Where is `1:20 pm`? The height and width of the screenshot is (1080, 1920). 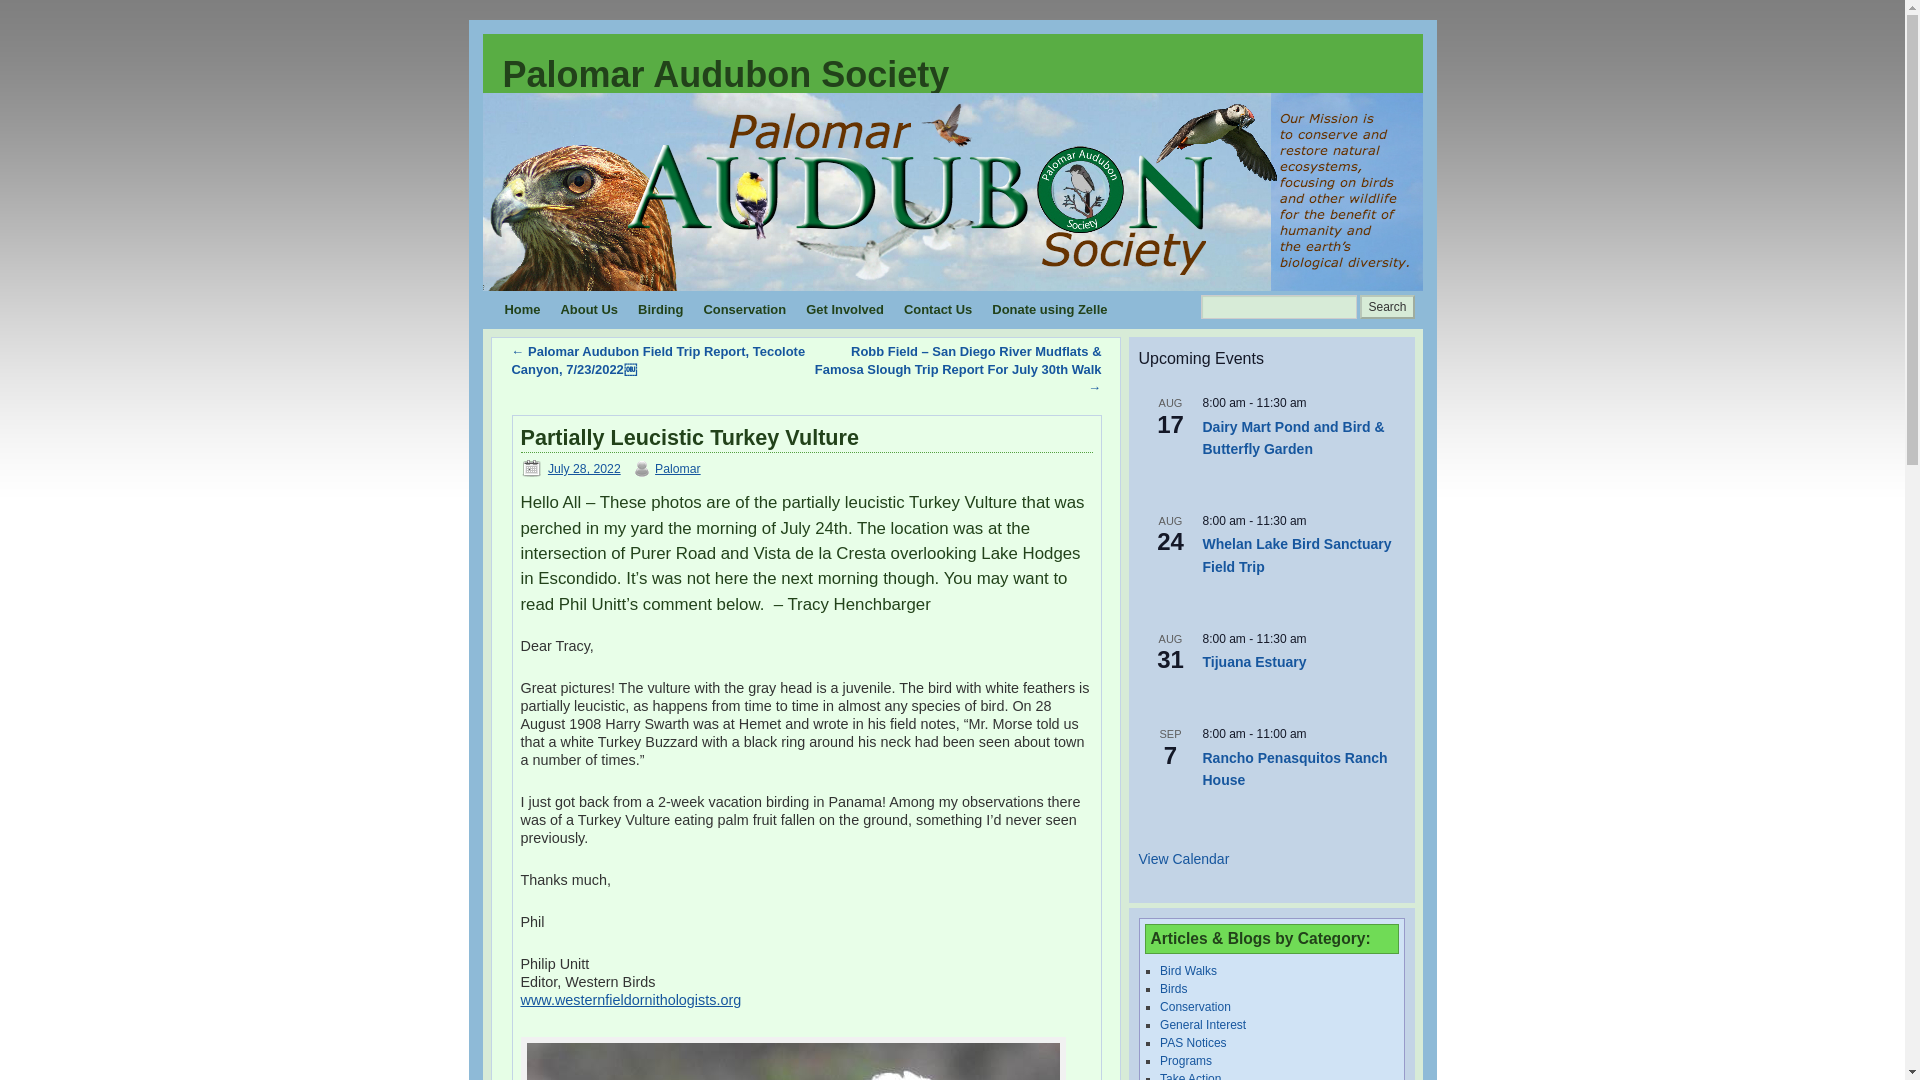
1:20 pm is located at coordinates (584, 469).